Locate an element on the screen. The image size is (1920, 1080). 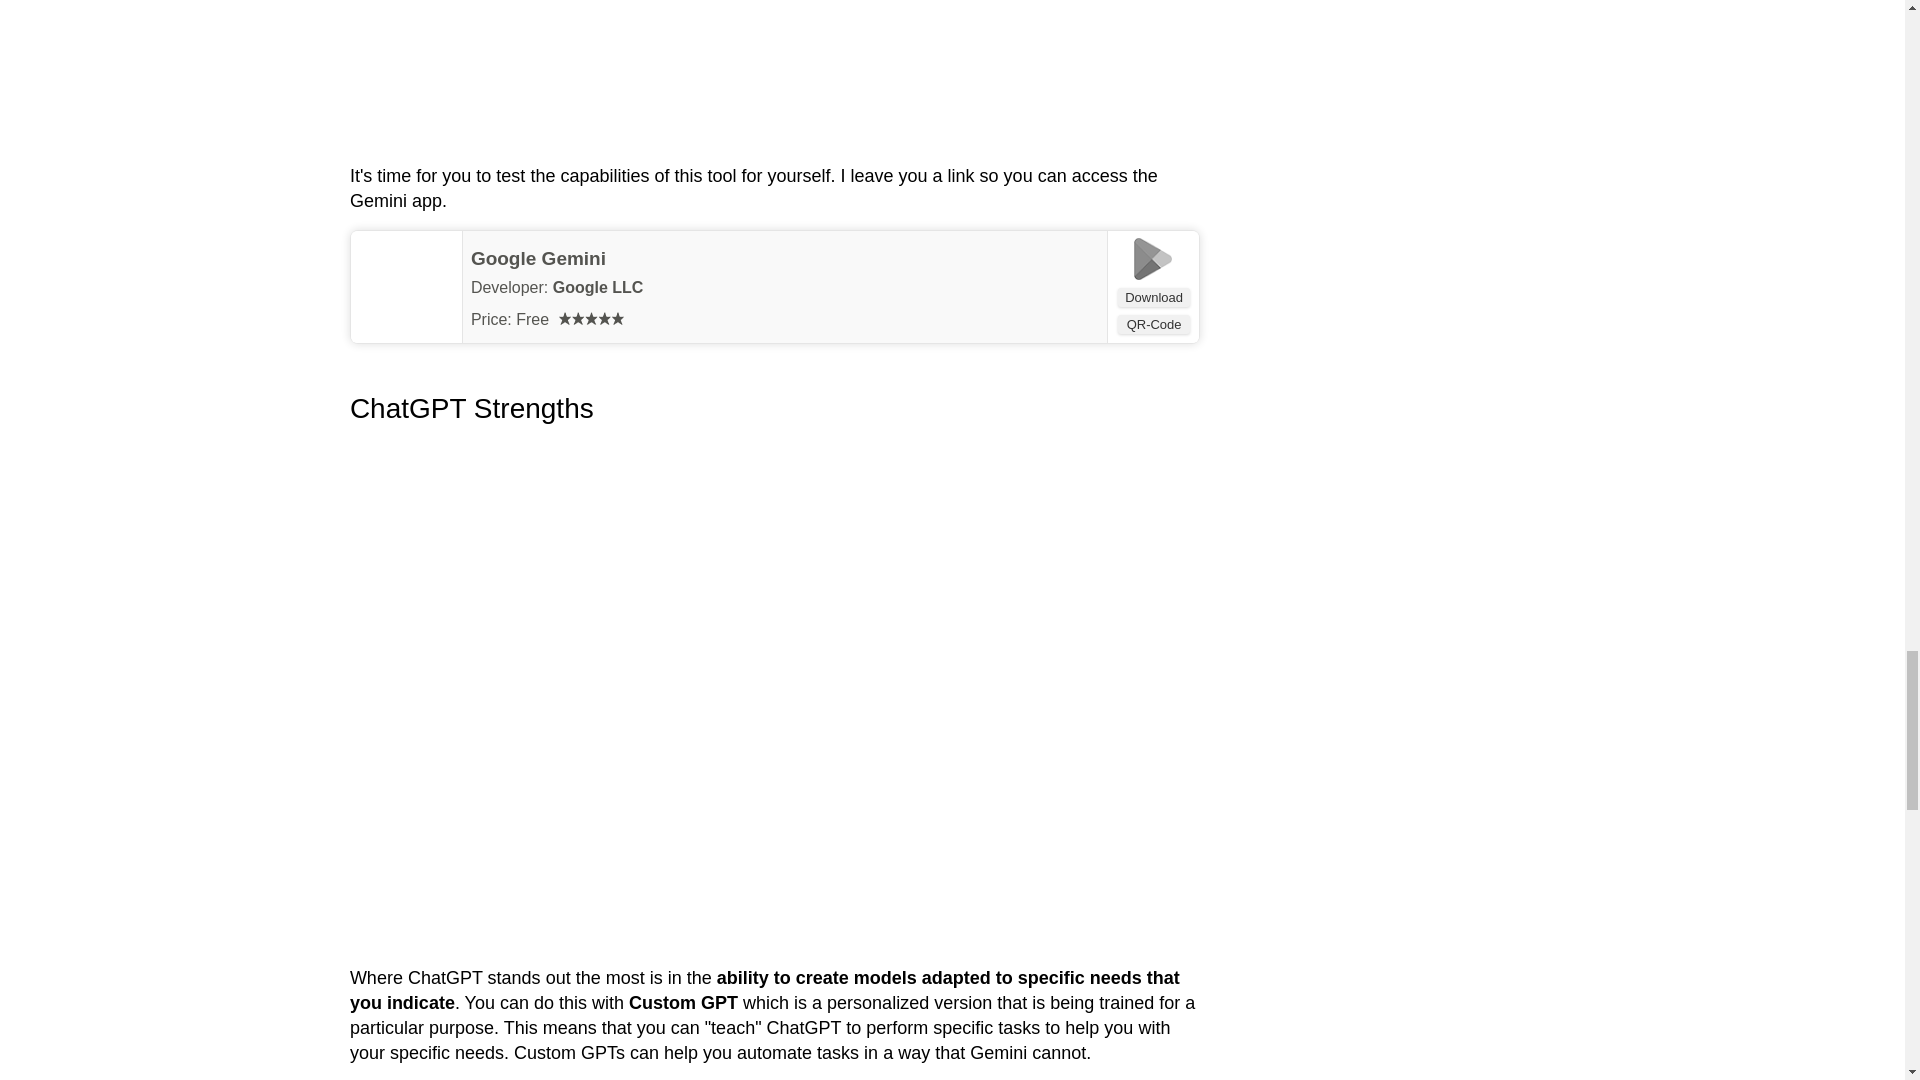
5 of 5 stars is located at coordinates (591, 318).